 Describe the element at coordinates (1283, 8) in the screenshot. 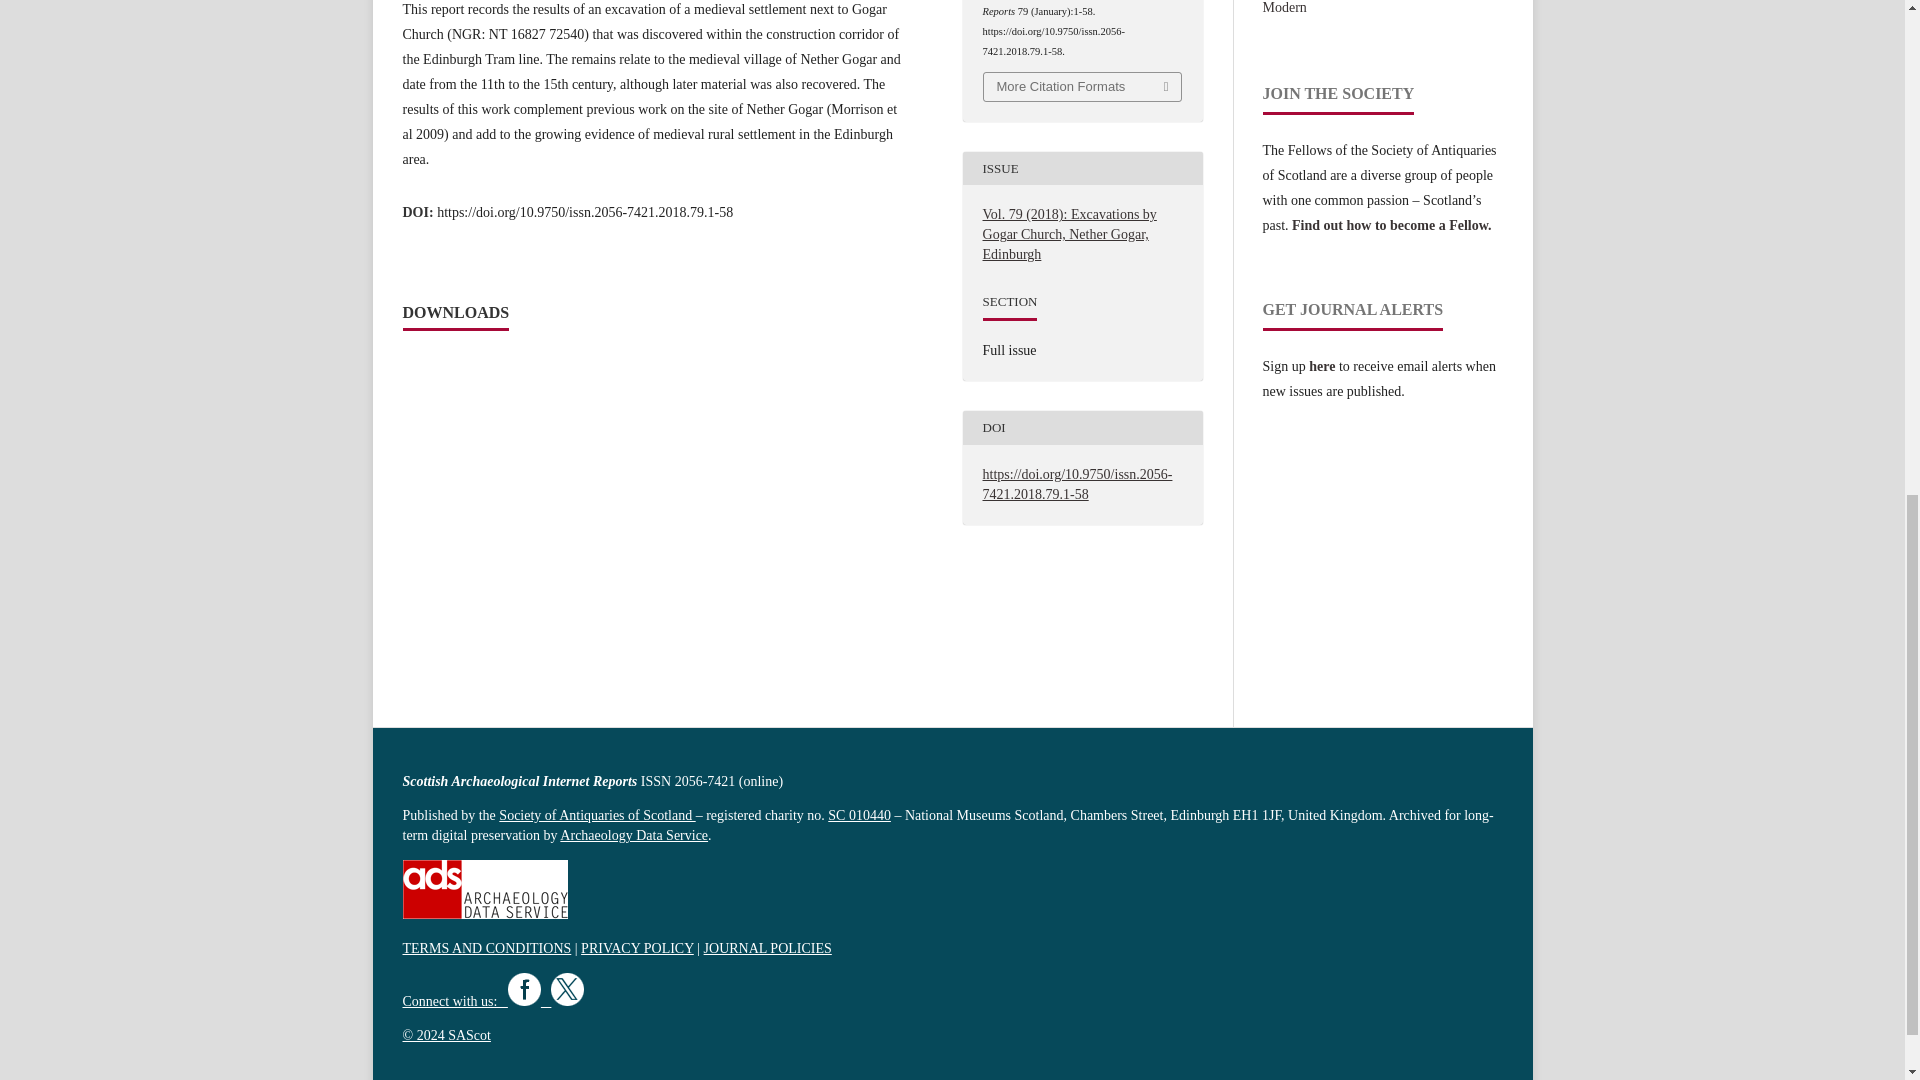

I see `Modern` at that location.